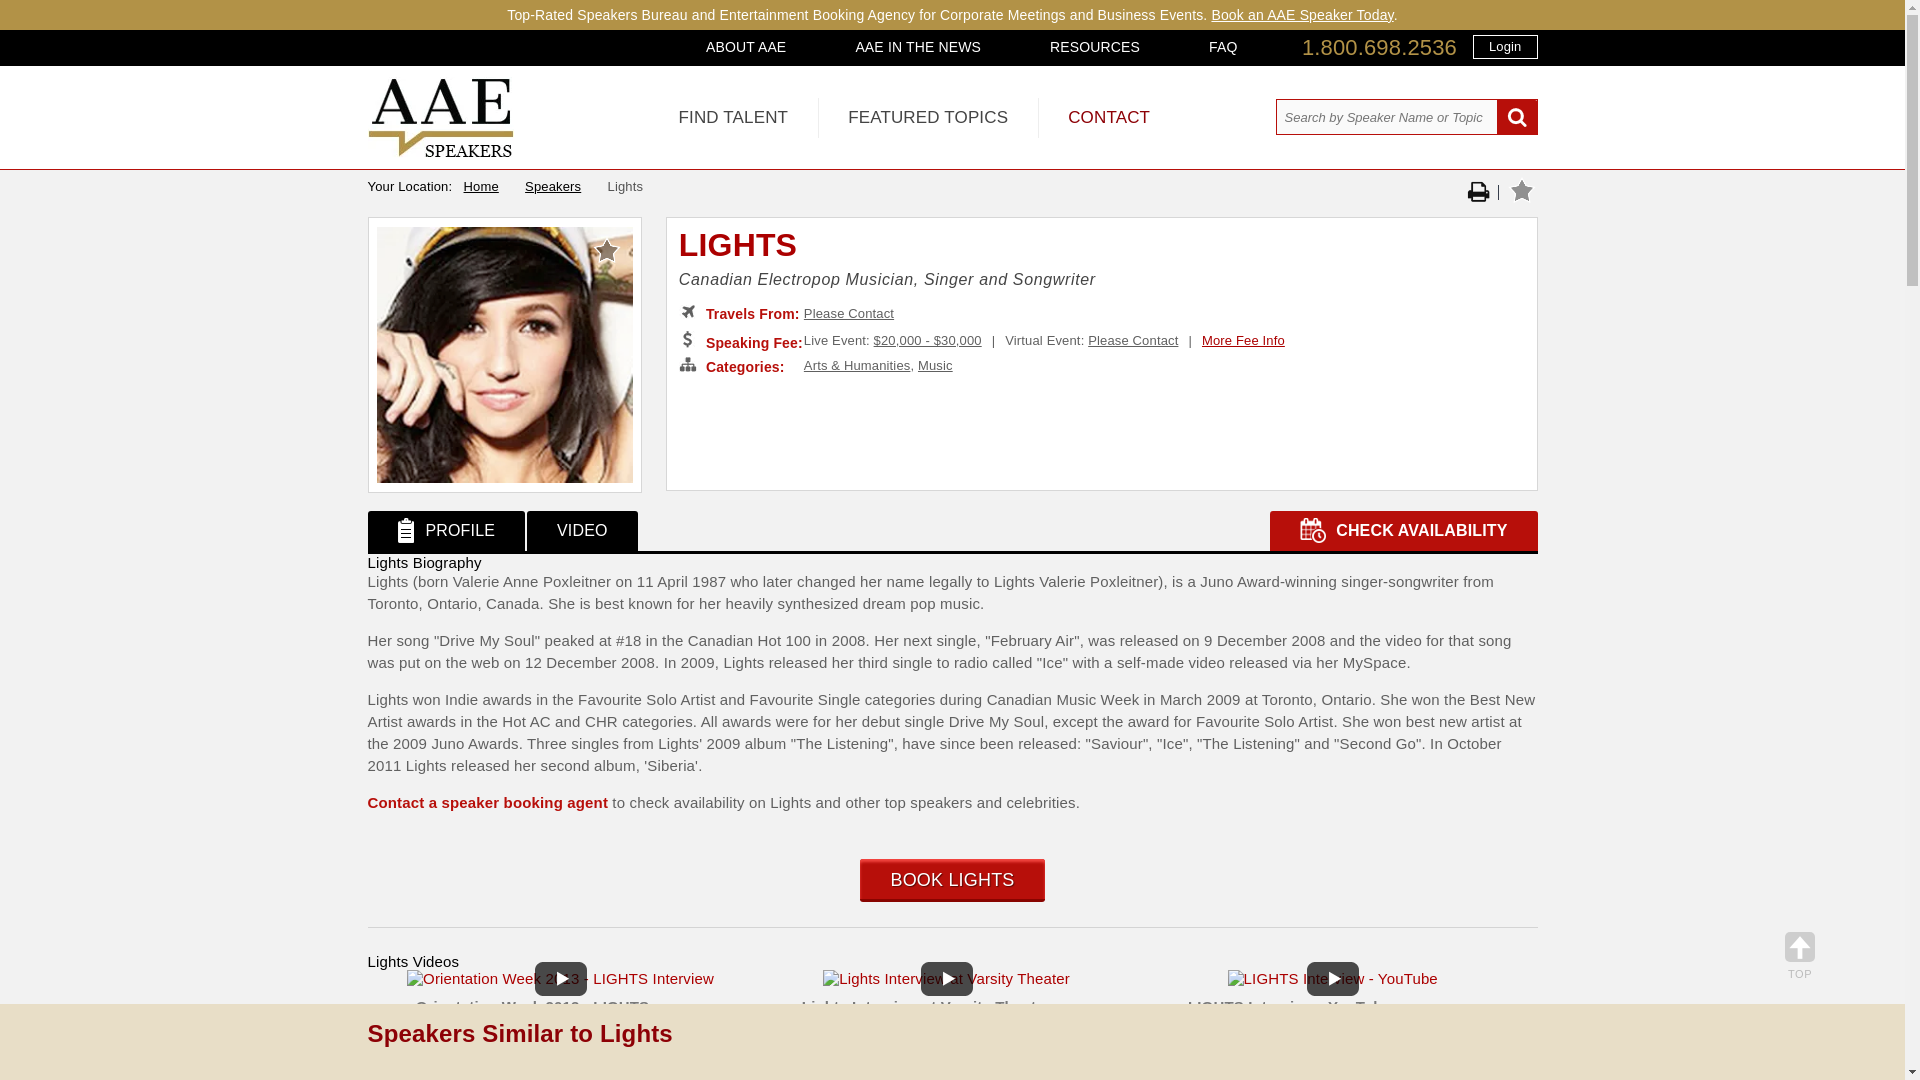  What do you see at coordinates (1379, 48) in the screenshot?
I see `1.800.698.2536` at bounding box center [1379, 48].